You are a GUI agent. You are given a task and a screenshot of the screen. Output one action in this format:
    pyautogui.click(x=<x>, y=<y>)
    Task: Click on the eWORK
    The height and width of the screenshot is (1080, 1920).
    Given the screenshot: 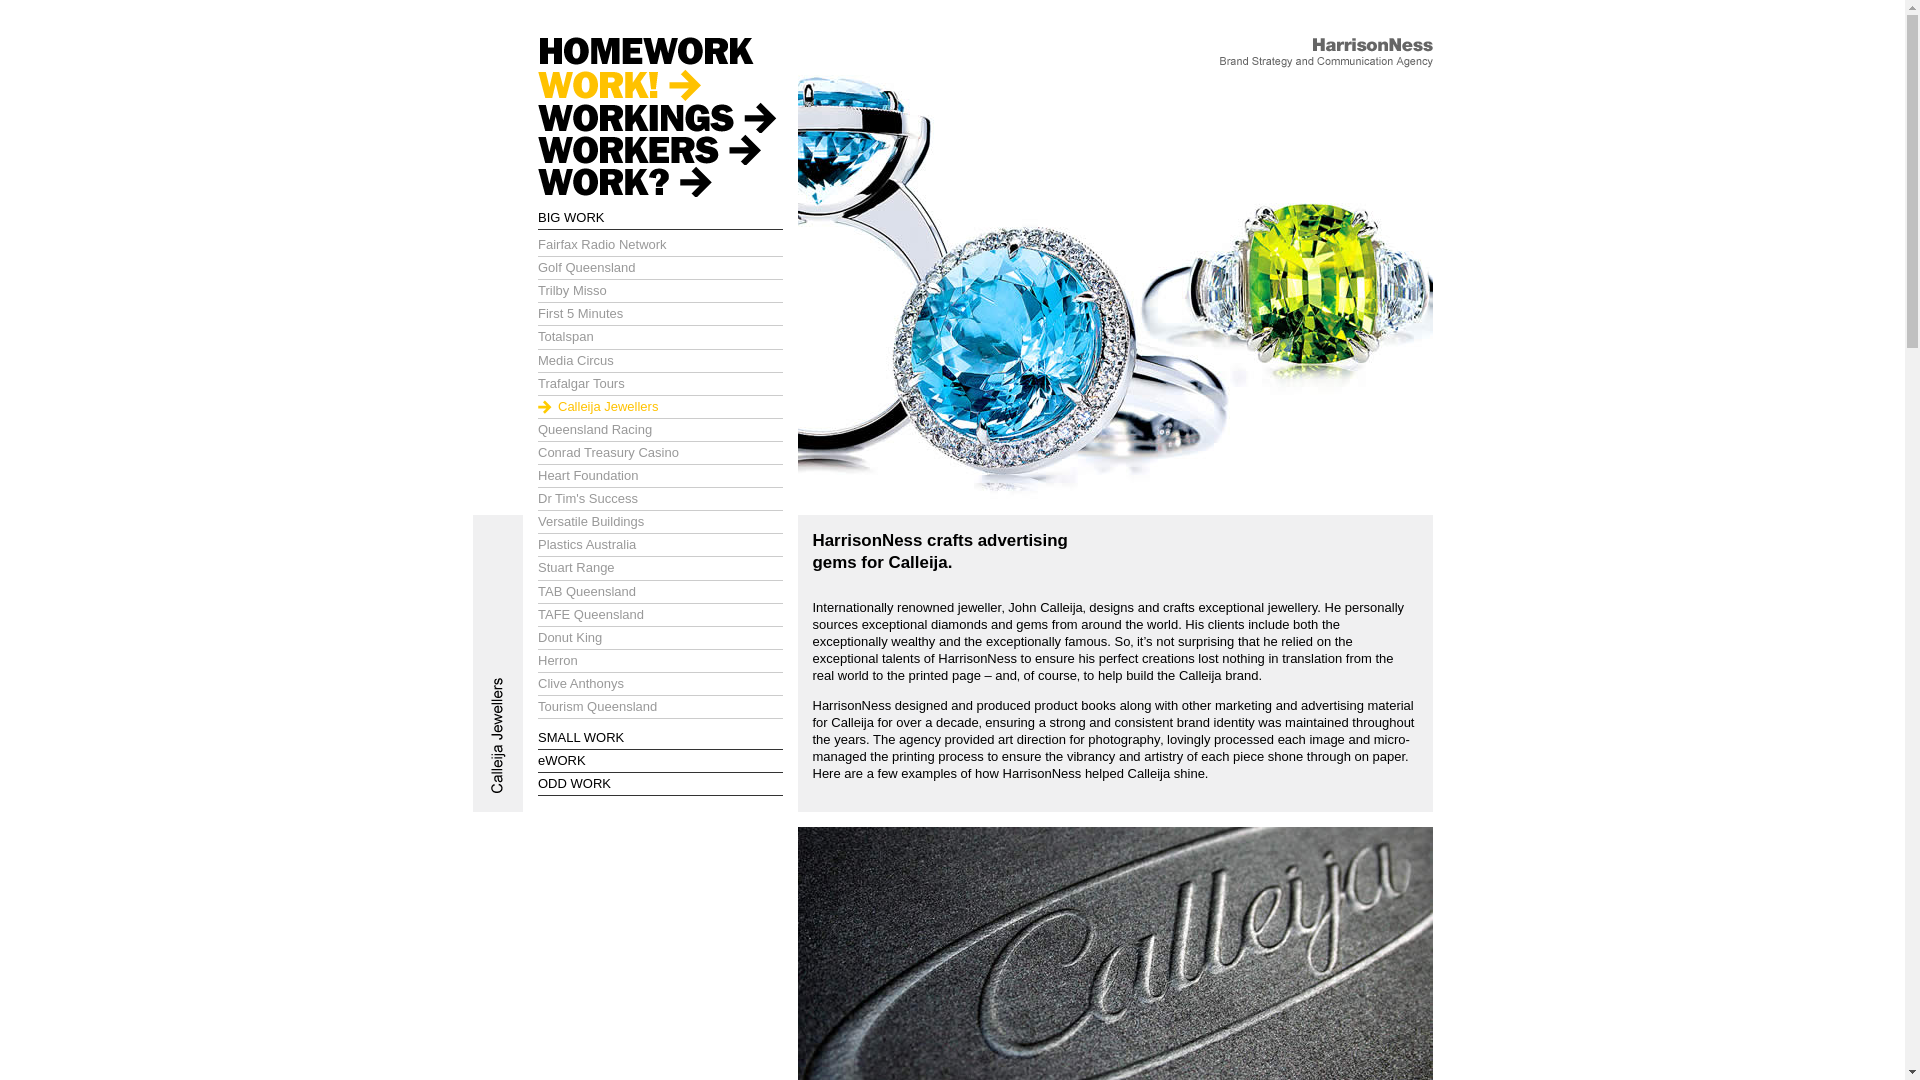 What is the action you would take?
    pyautogui.click(x=562, y=760)
    